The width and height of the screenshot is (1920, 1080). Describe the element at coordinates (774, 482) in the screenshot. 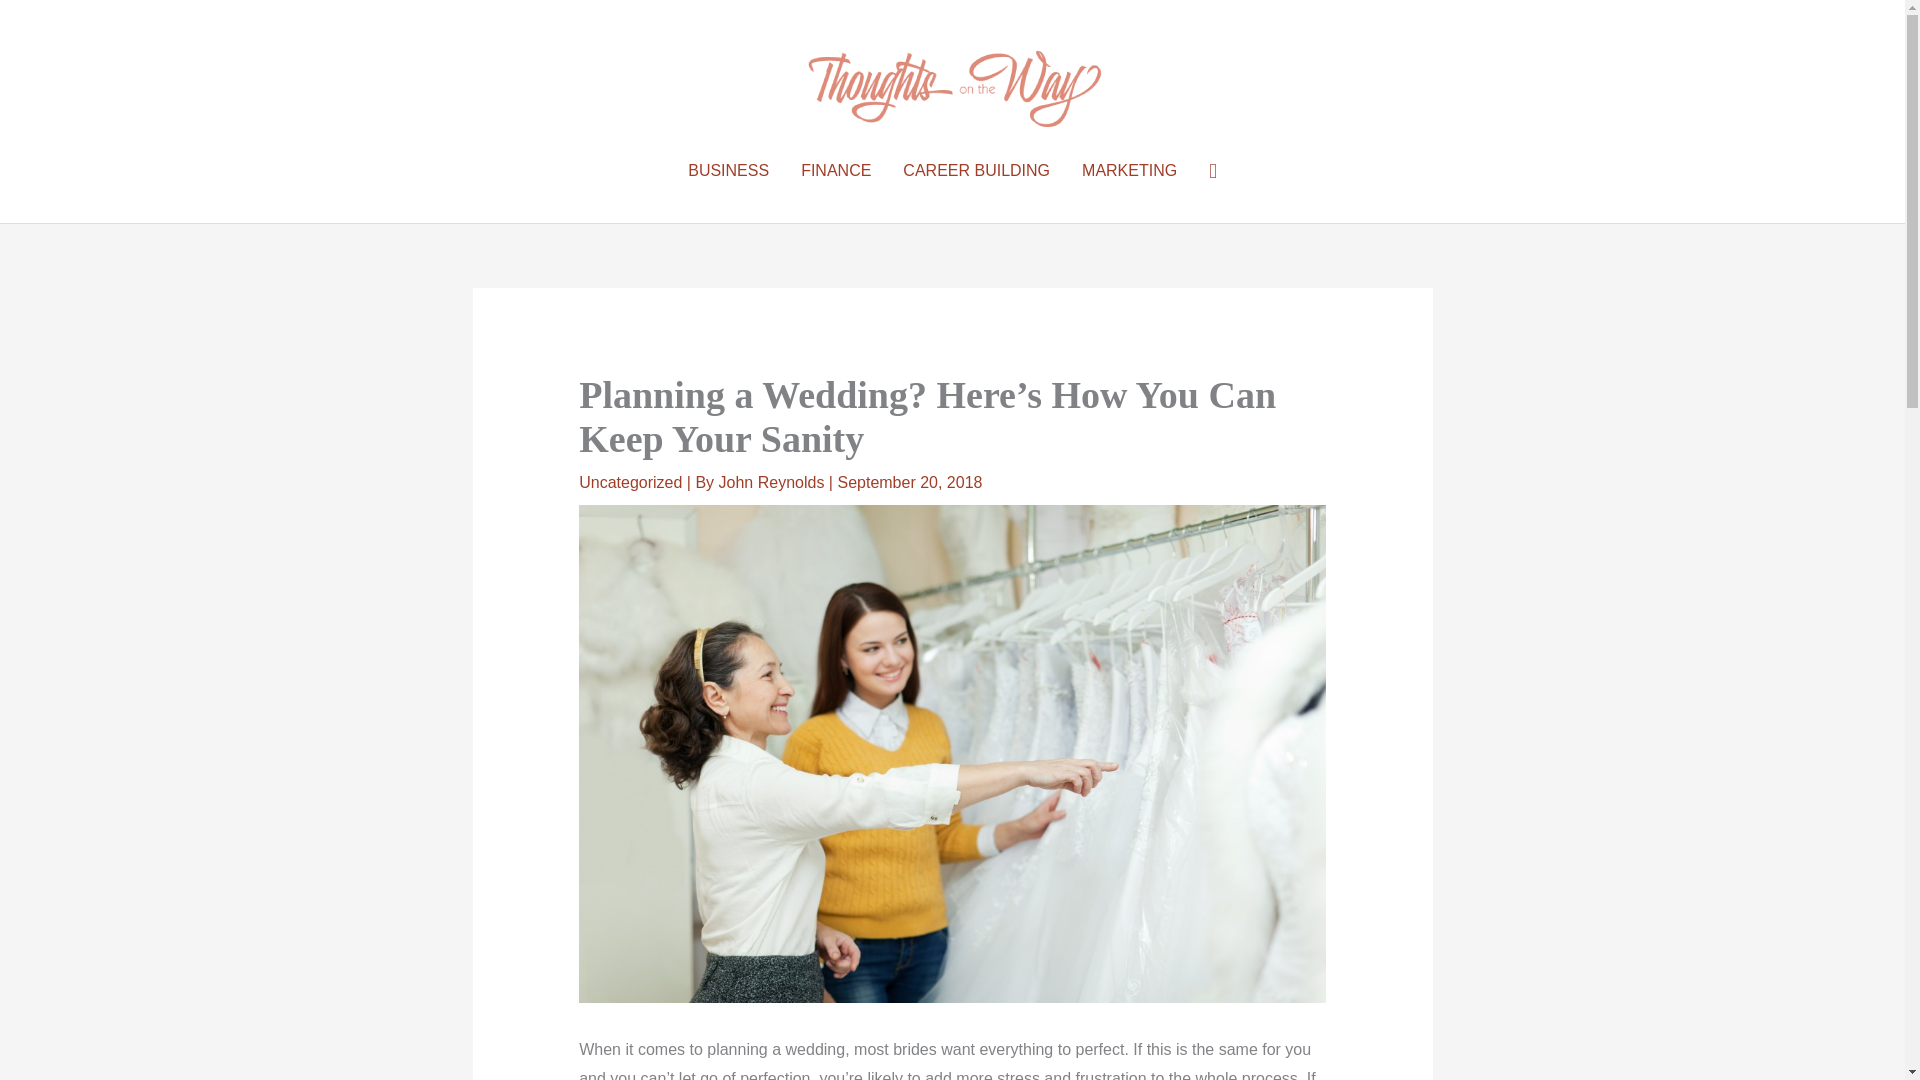

I see `John Reynolds` at that location.